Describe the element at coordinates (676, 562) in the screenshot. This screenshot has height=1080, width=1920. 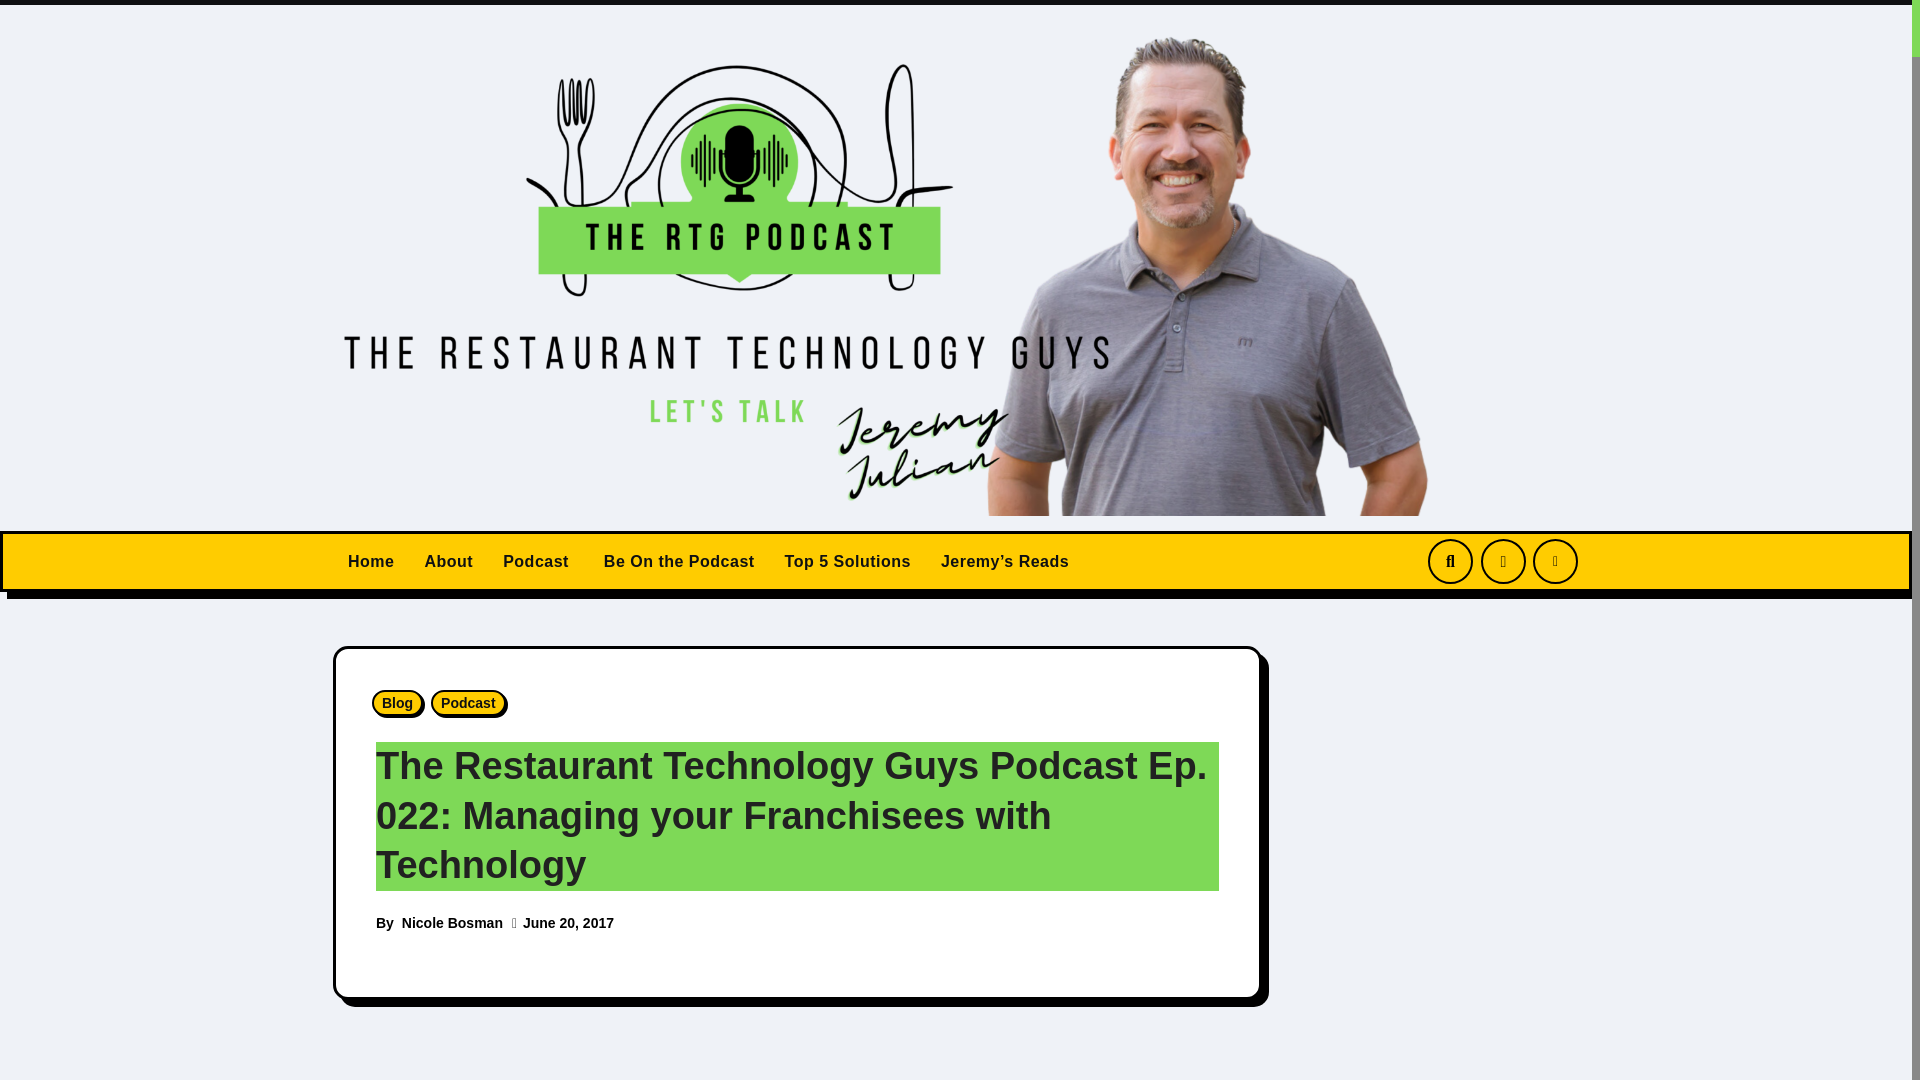
I see ` Be On the Podcast` at that location.